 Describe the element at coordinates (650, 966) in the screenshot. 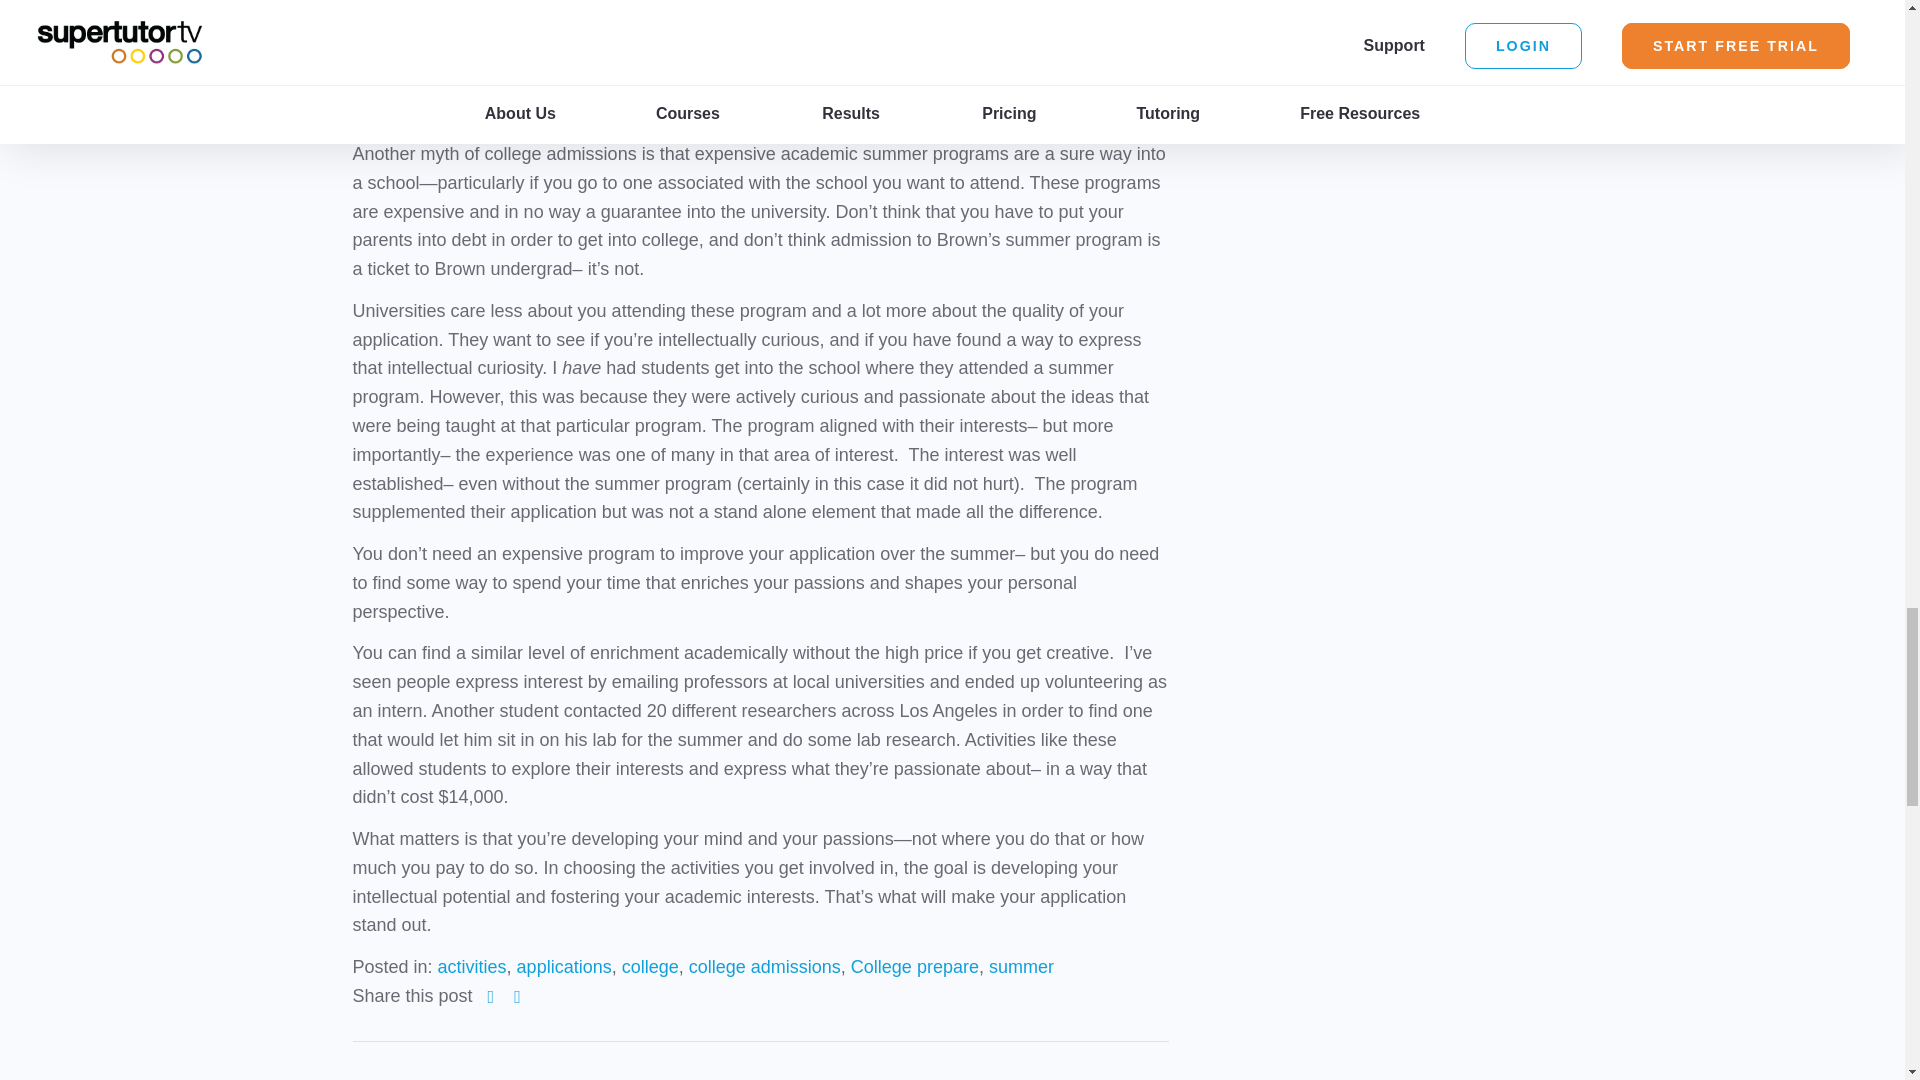

I see `college` at that location.